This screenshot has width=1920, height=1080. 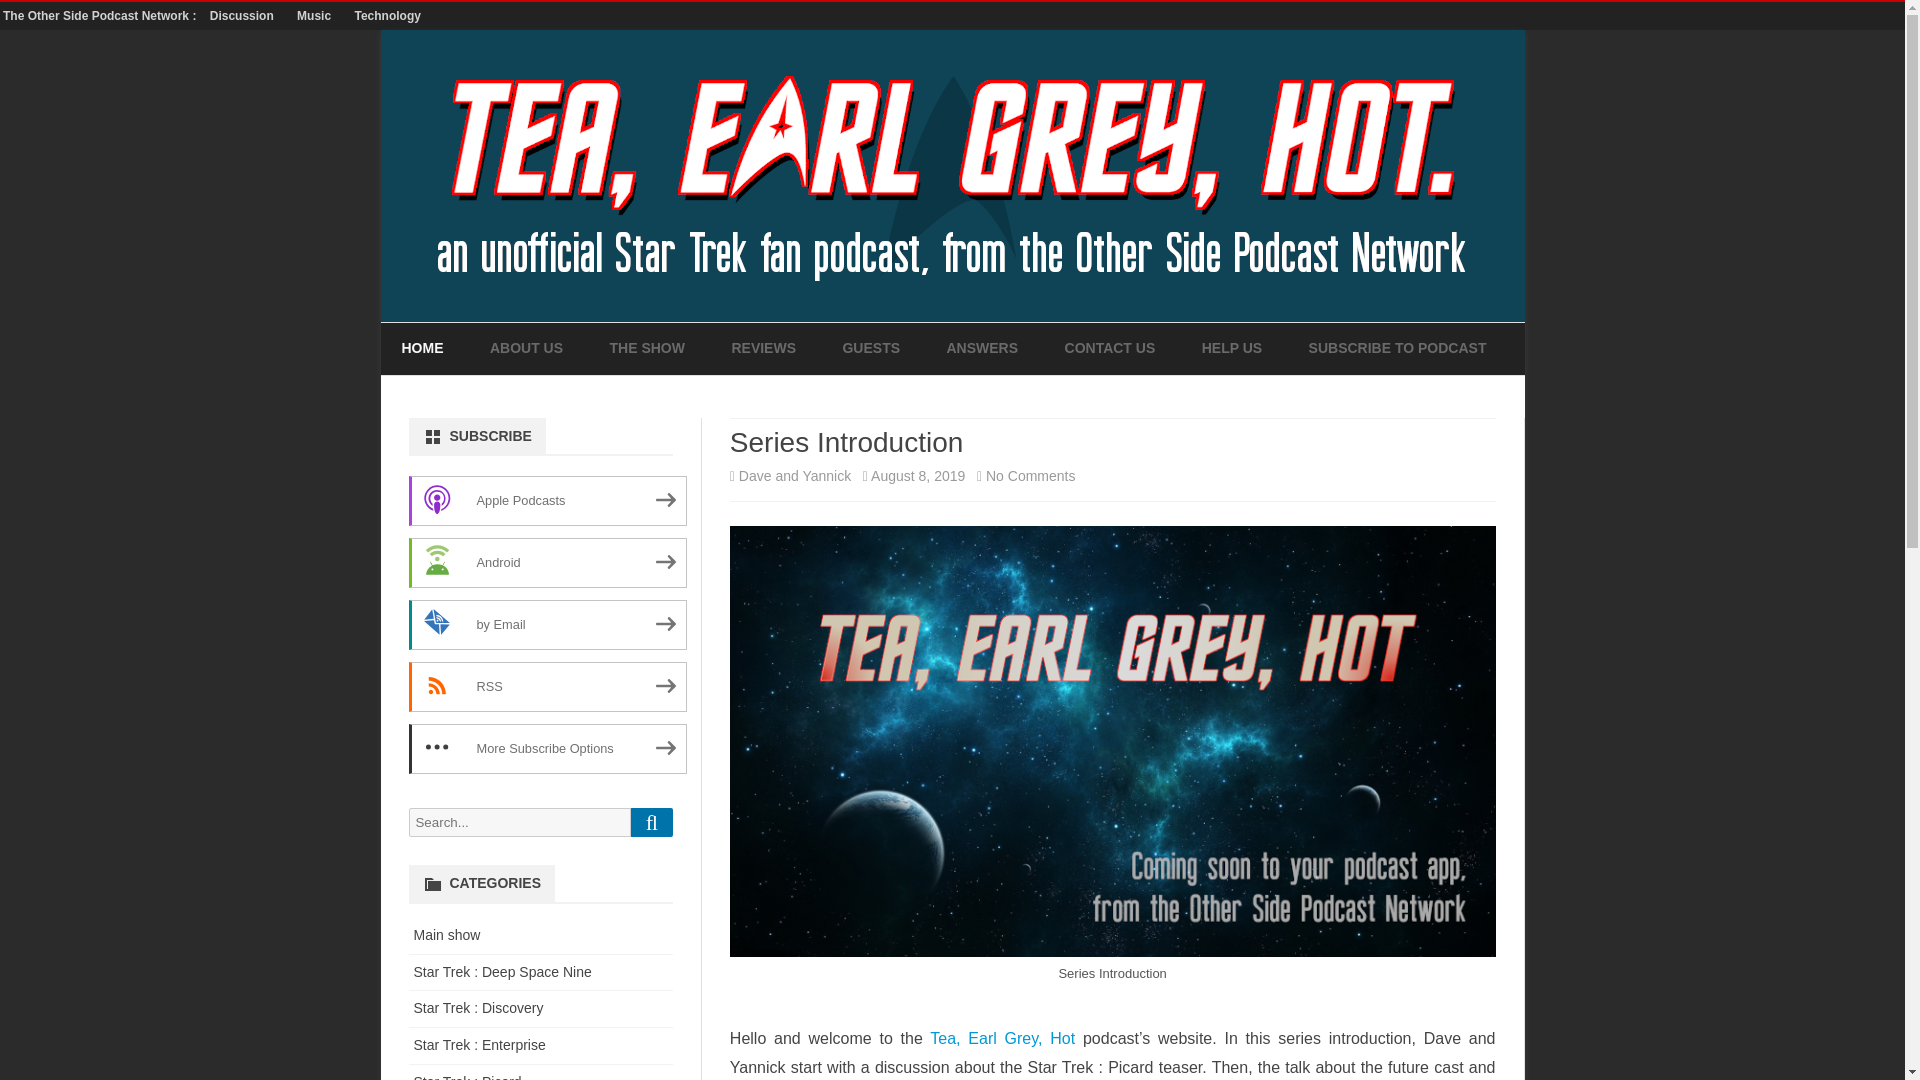 I want to click on The Other Side Podcast Network : , so click(x=101, y=15).